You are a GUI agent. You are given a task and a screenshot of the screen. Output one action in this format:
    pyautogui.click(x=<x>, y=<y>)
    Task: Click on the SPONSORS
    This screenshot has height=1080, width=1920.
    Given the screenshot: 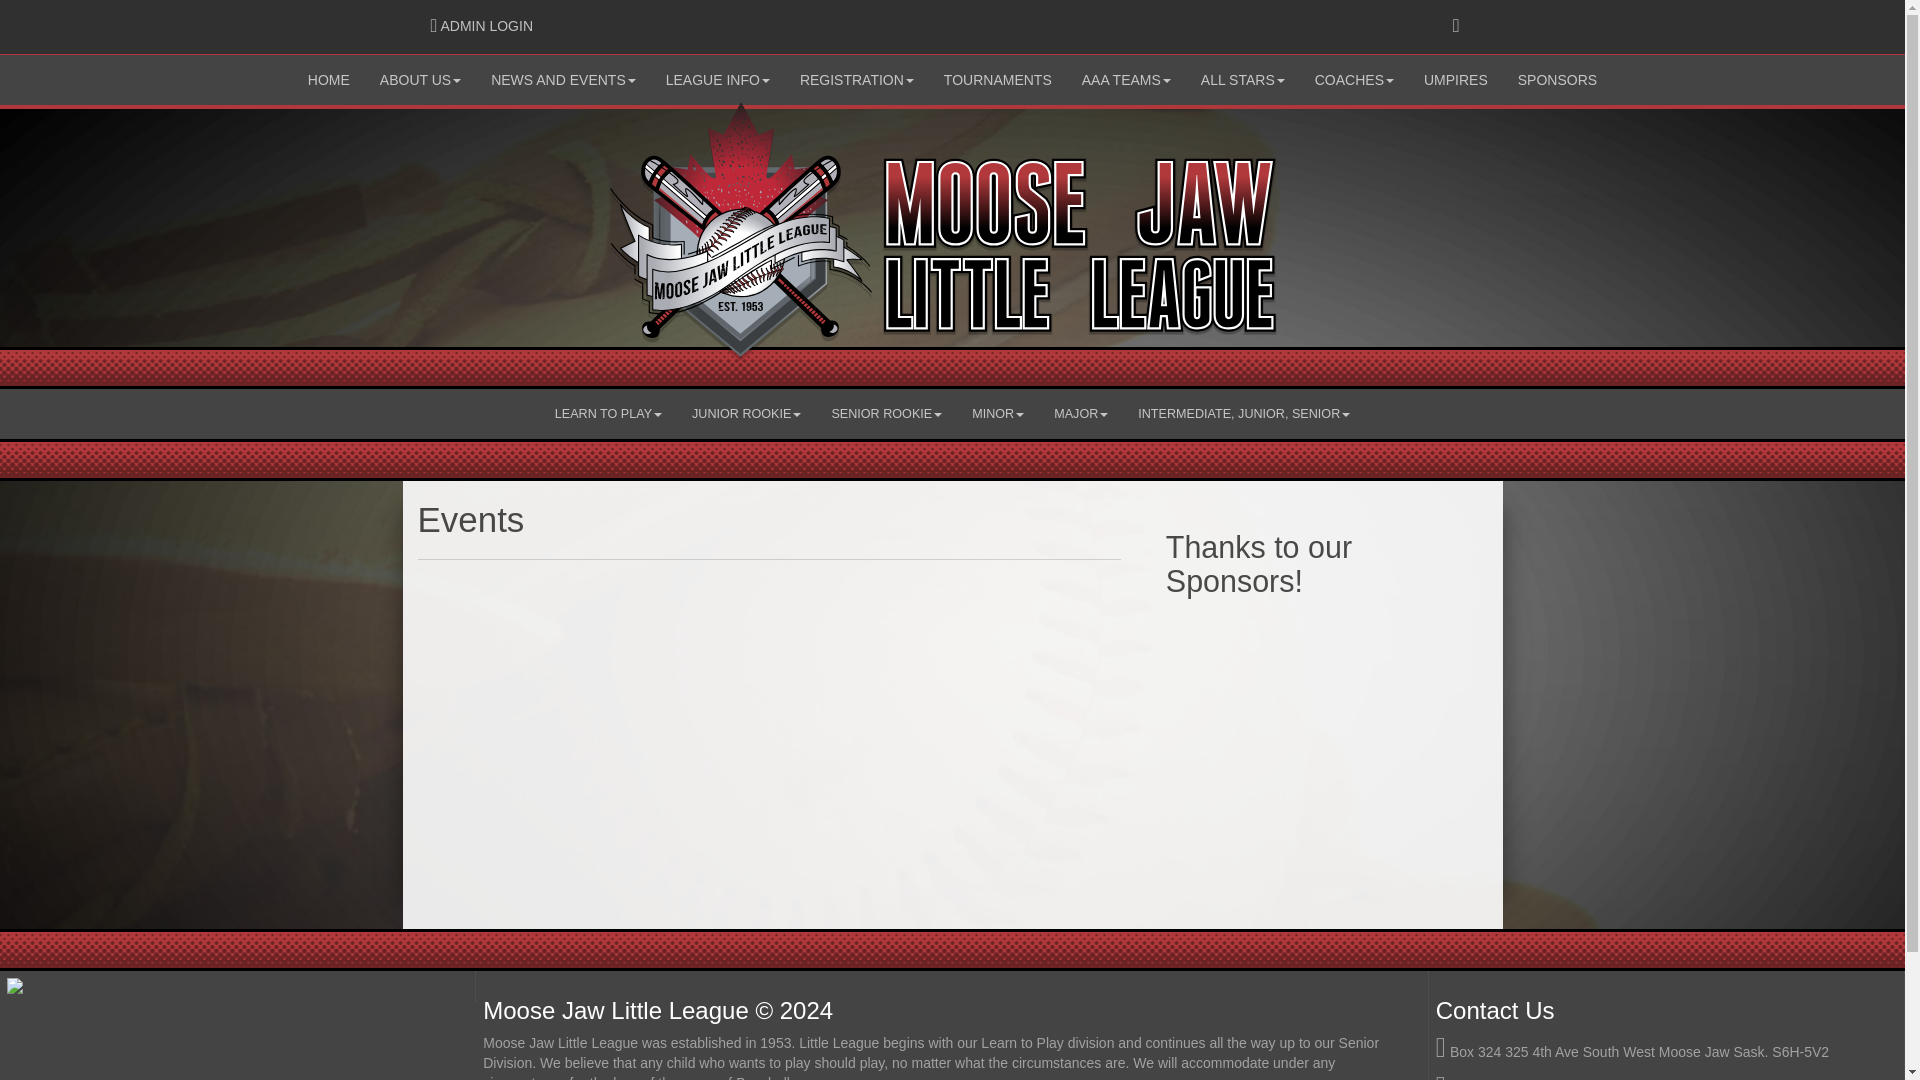 What is the action you would take?
    pyautogui.click(x=482, y=26)
    